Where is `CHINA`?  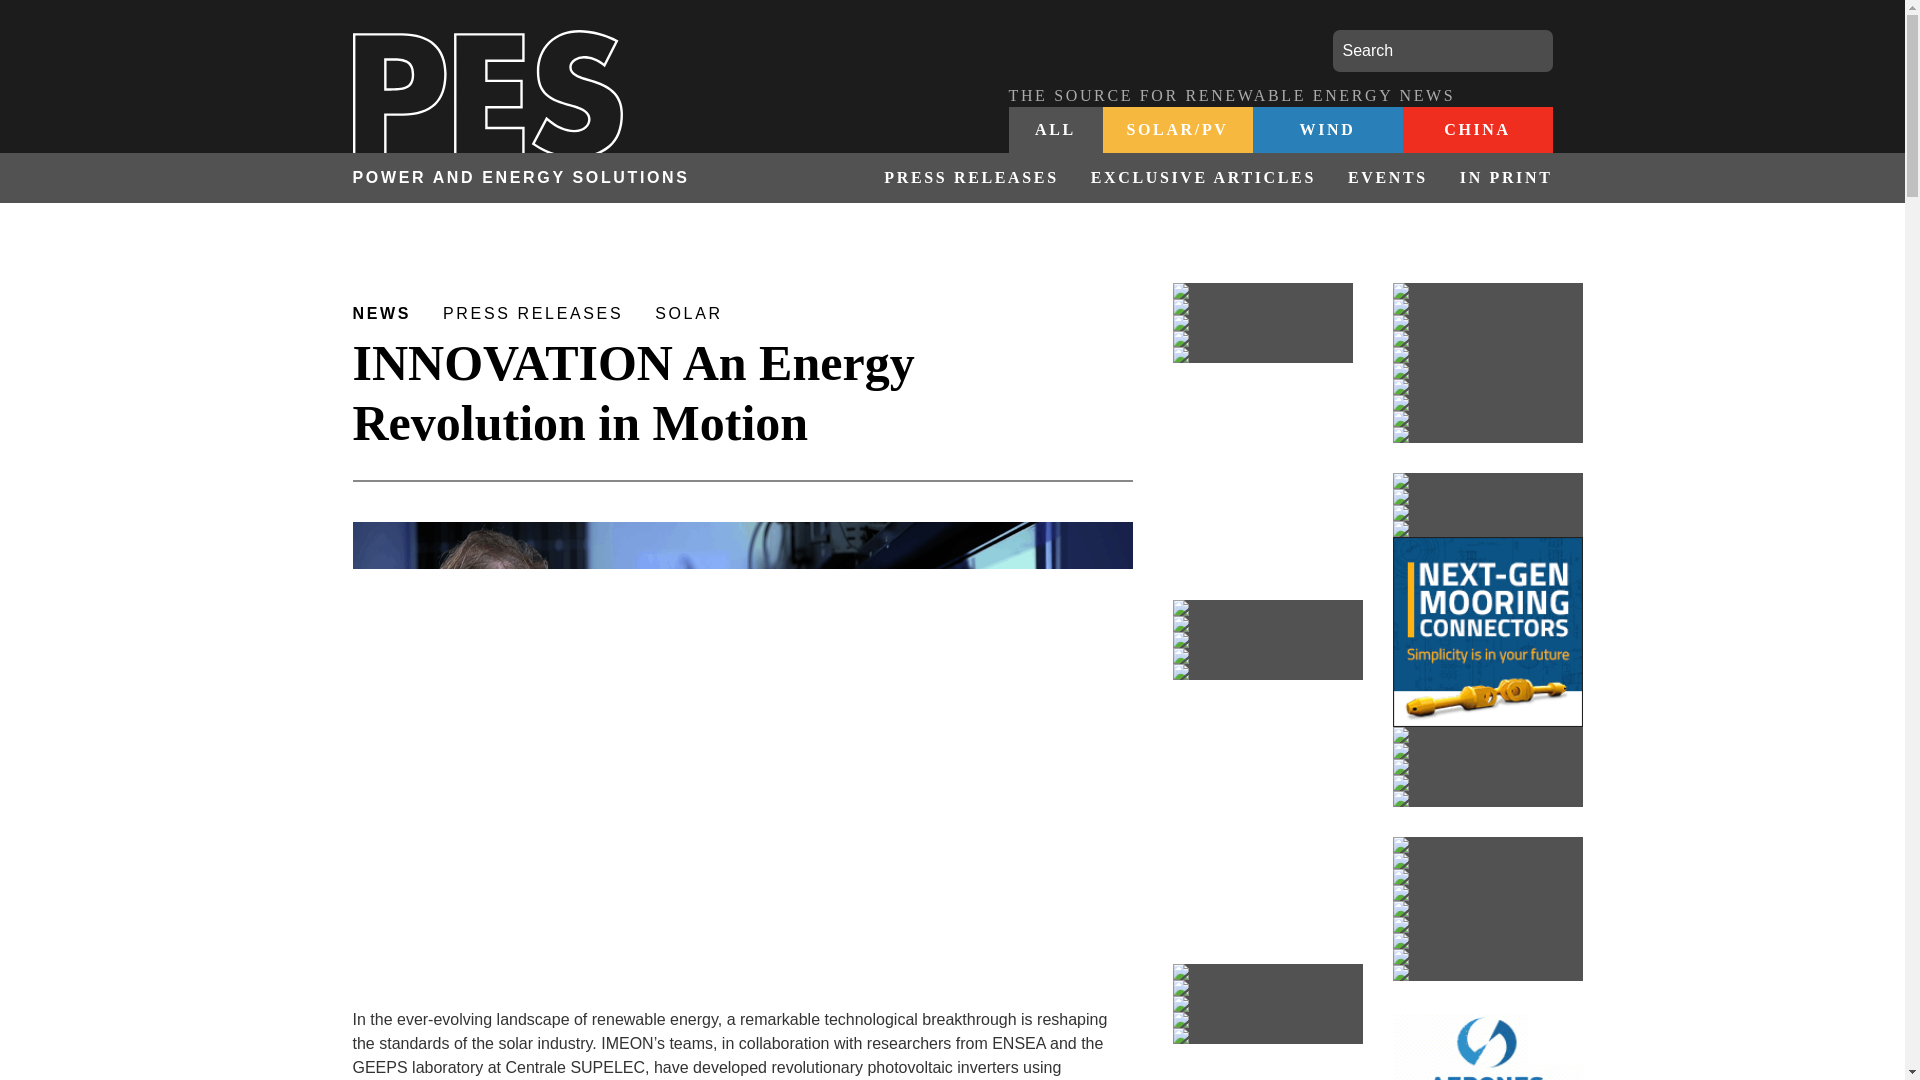
CHINA is located at coordinates (1476, 130).